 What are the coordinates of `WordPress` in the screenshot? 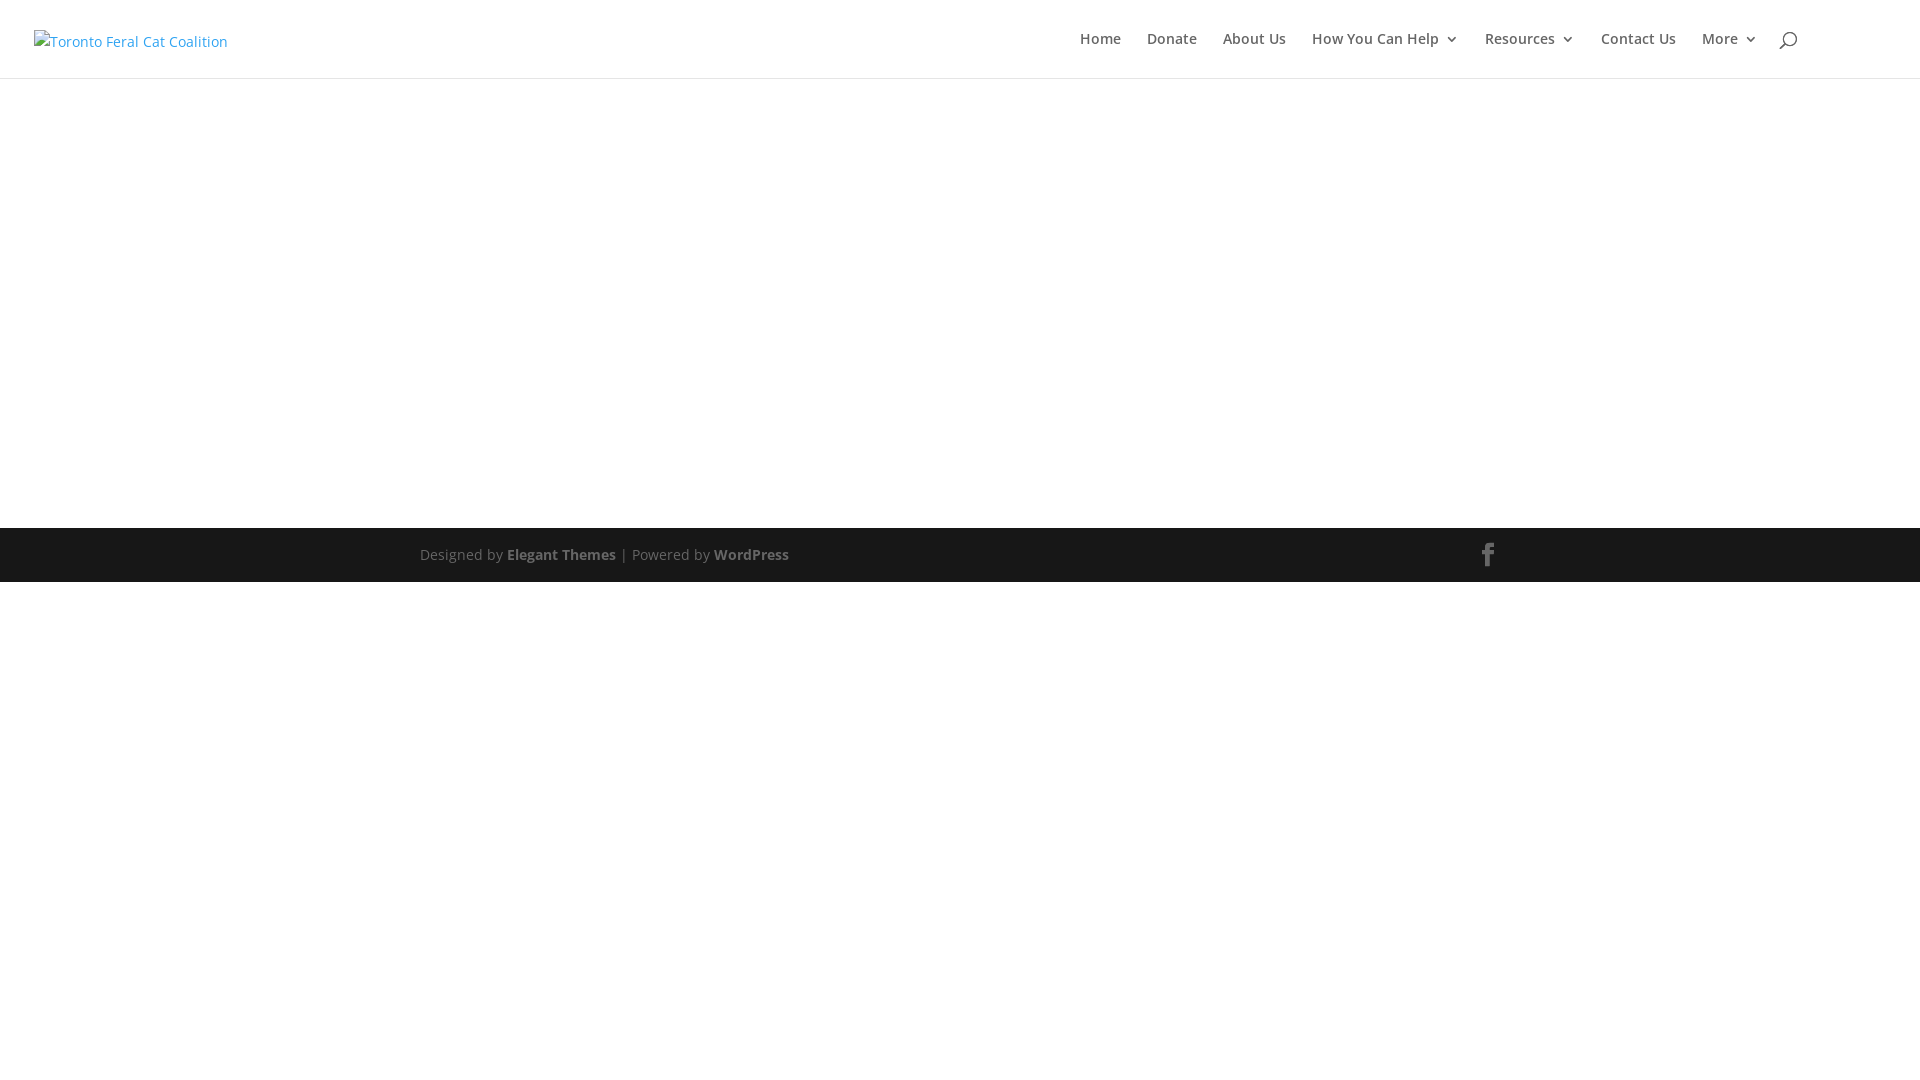 It's located at (752, 554).